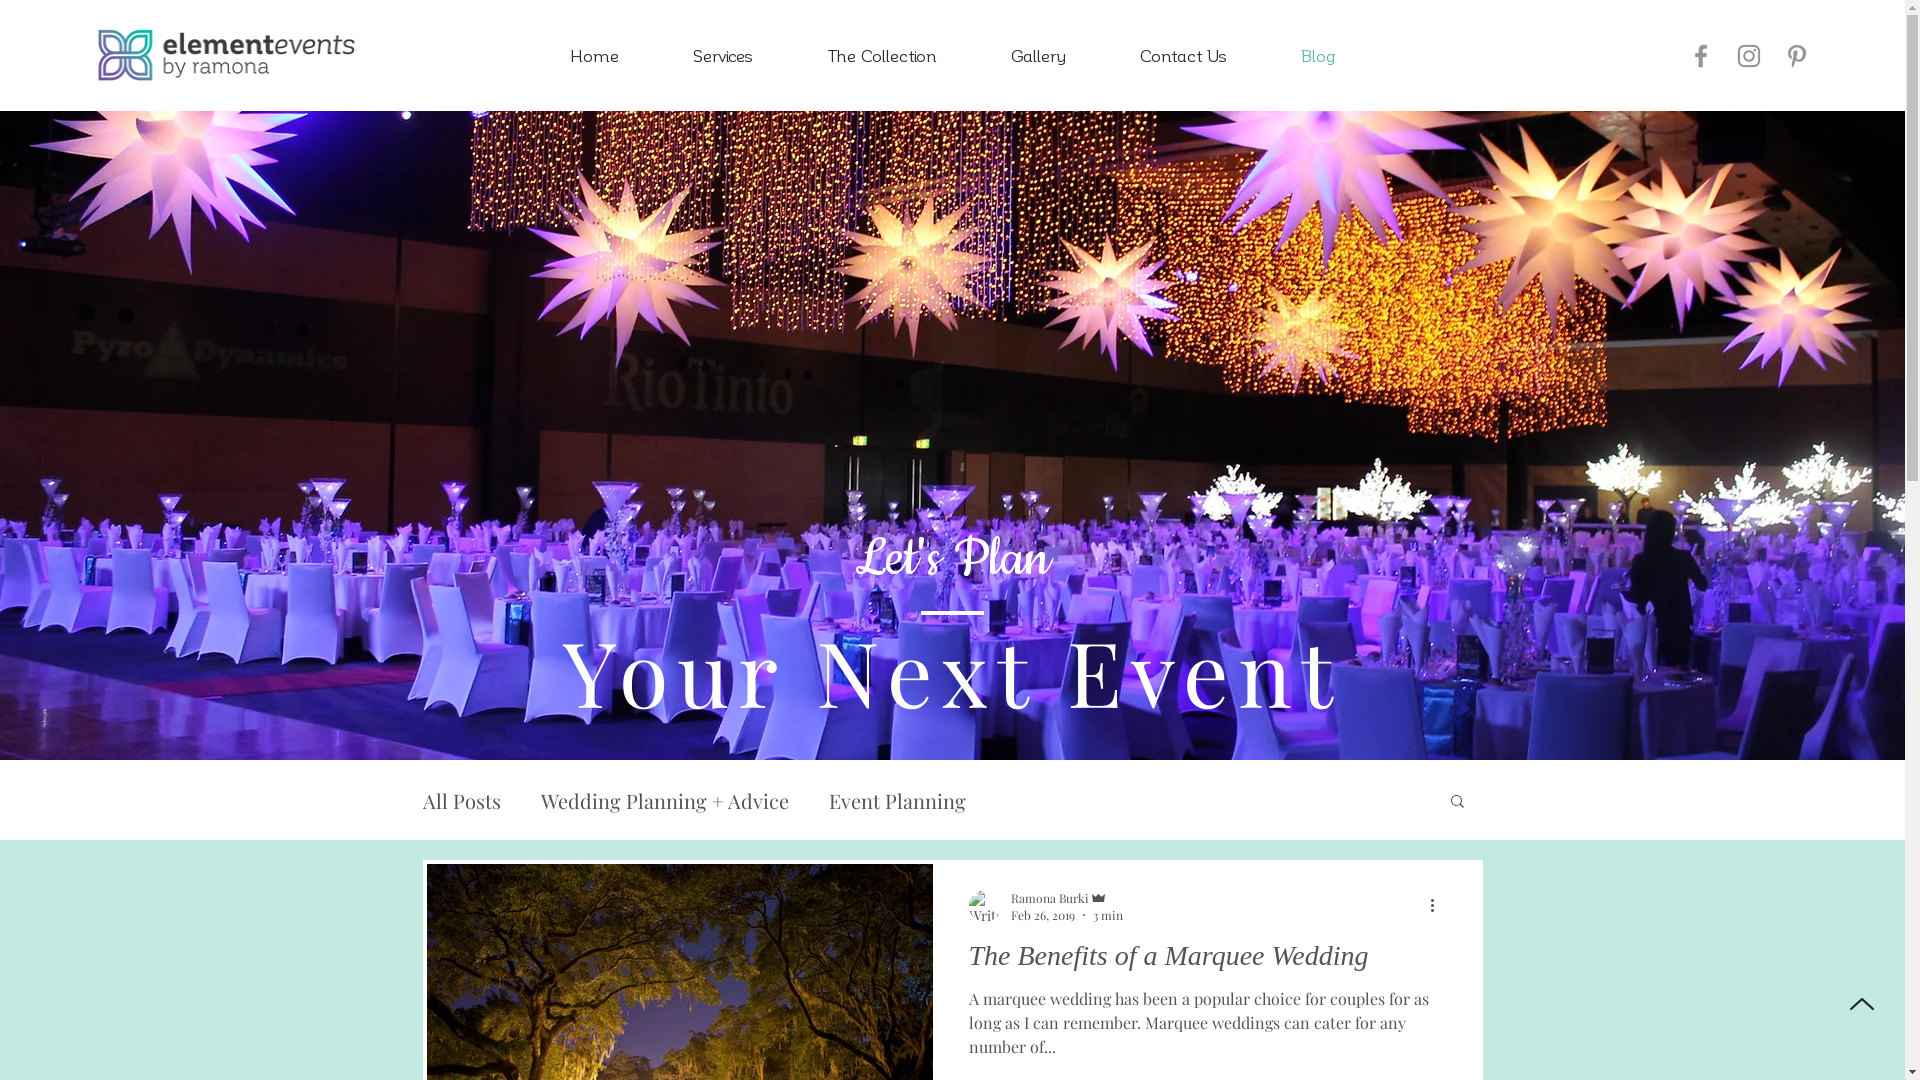  Describe the element at coordinates (664, 800) in the screenshot. I see `Wedding Planning + Advice` at that location.